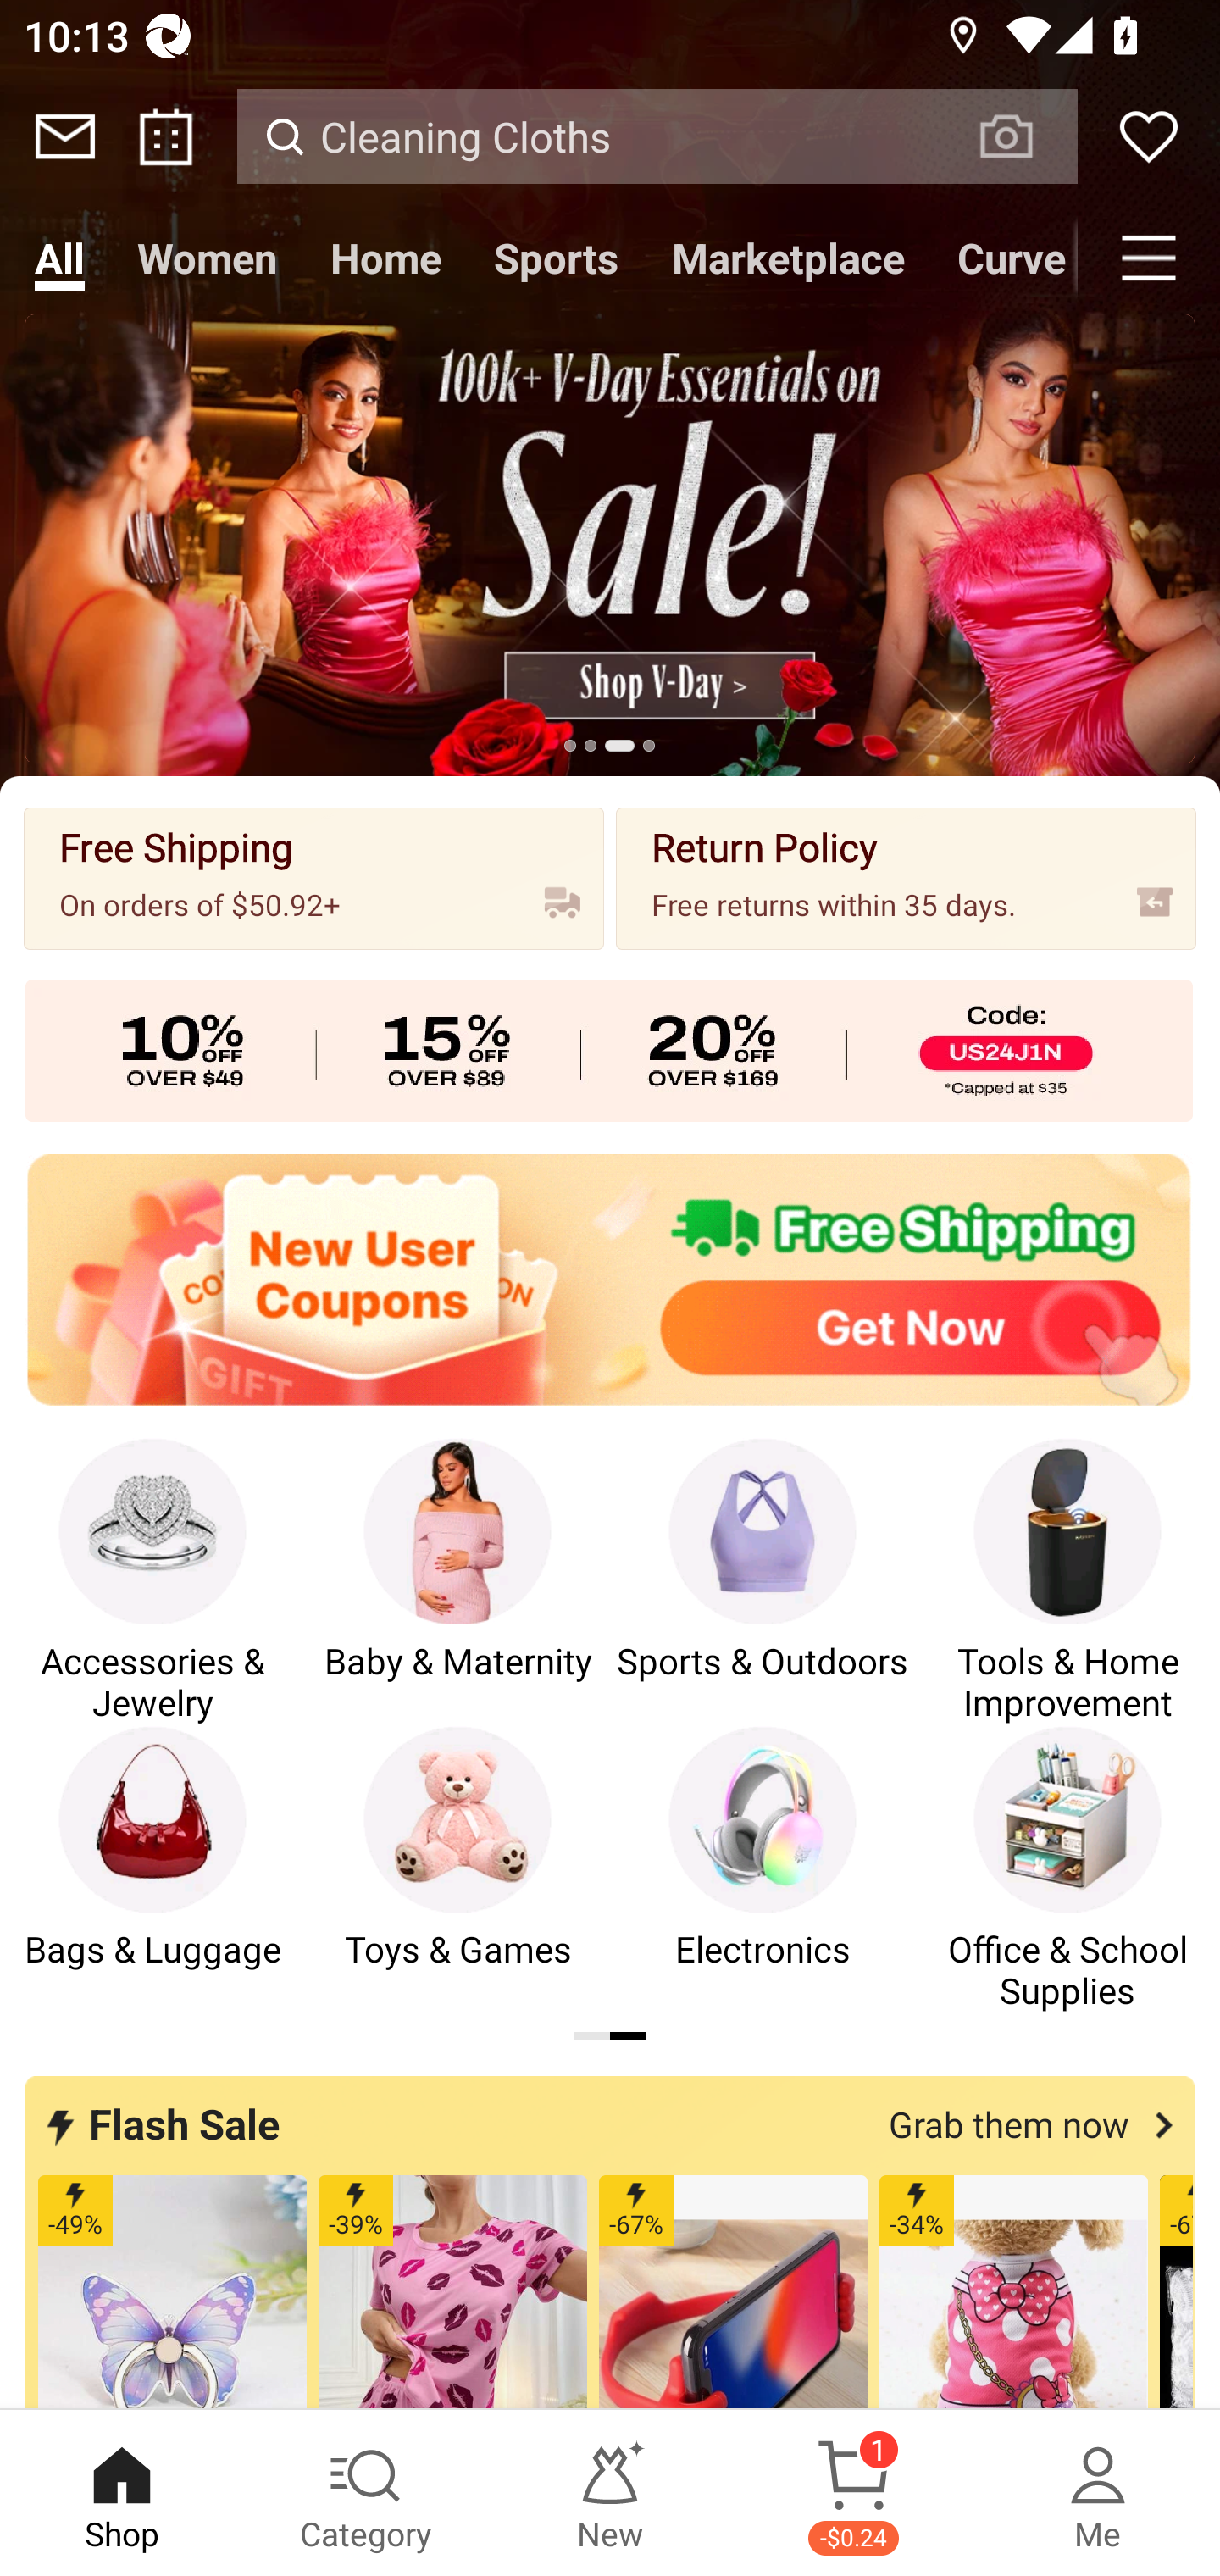  What do you see at coordinates (313, 878) in the screenshot?
I see `Free Shipping On orders of $50.92+` at bounding box center [313, 878].